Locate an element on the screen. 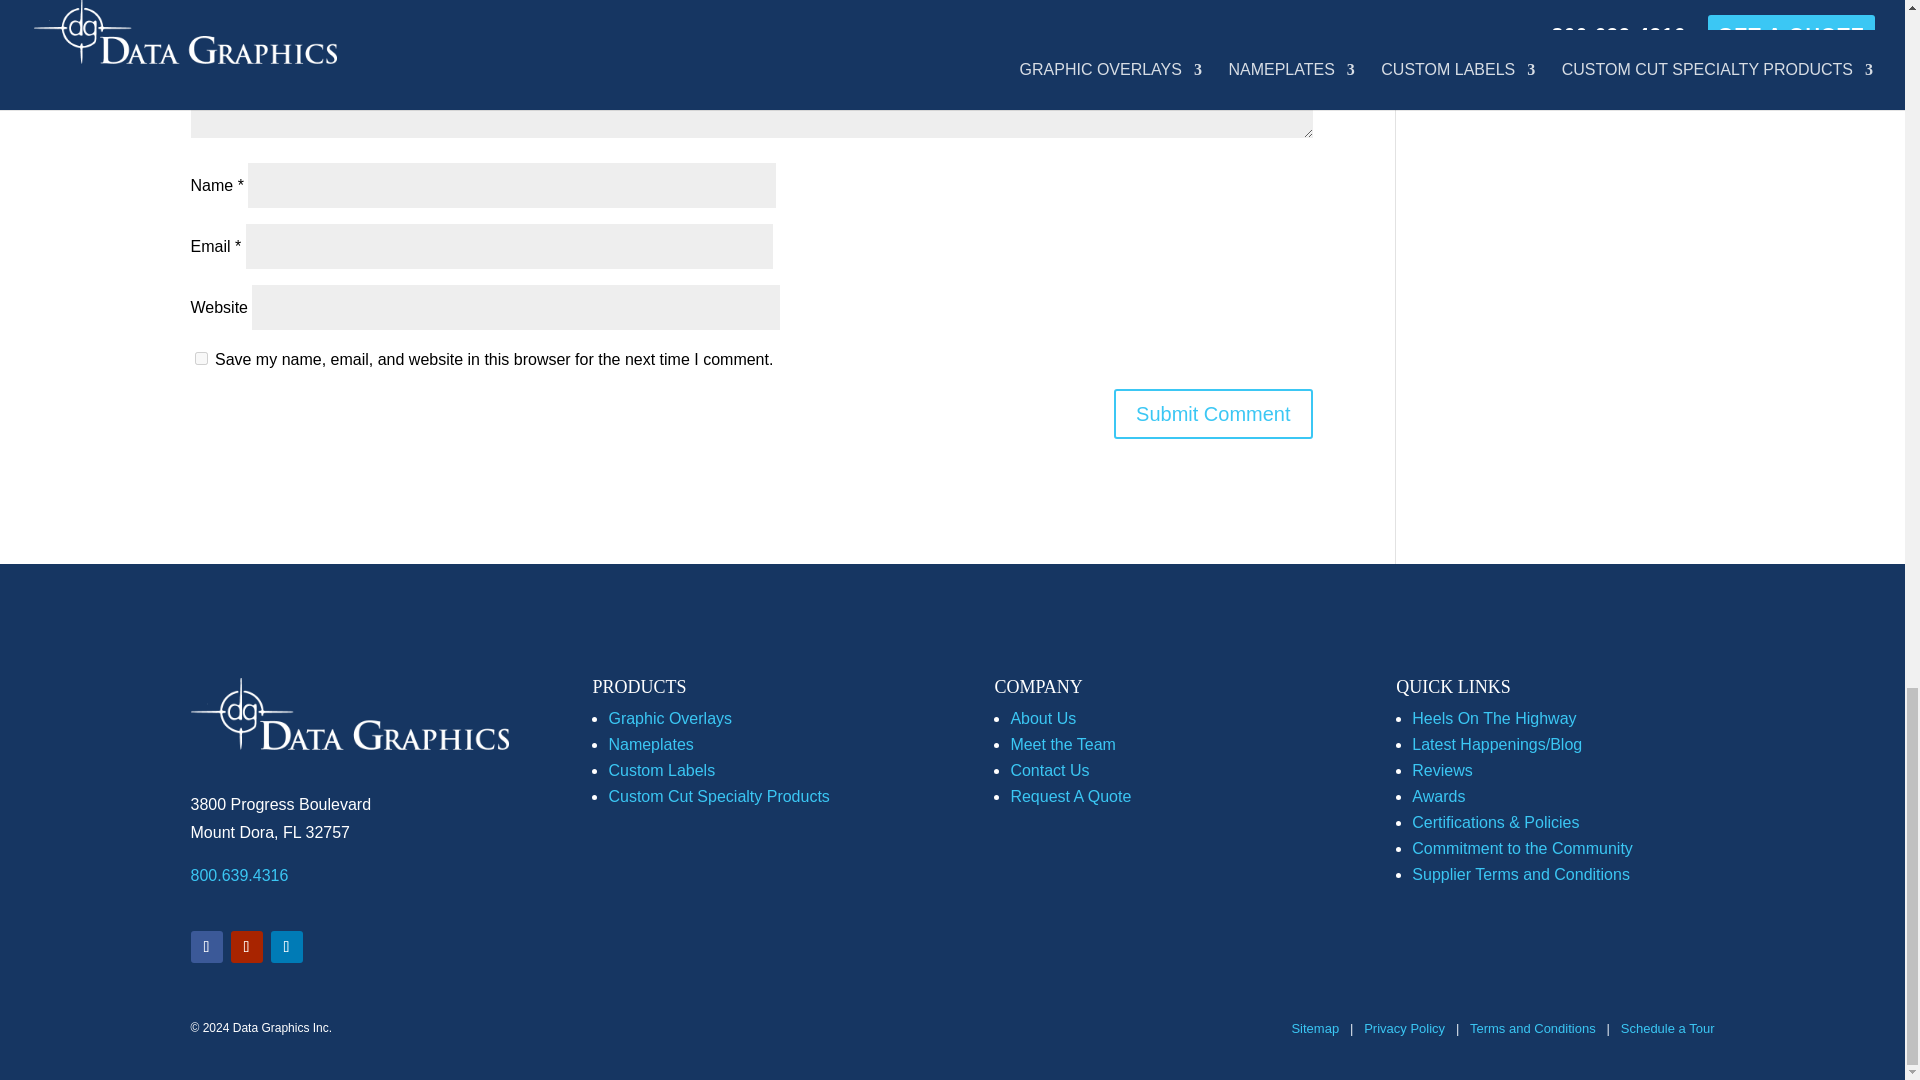 This screenshot has height=1080, width=1920. Submit Comment is located at coordinates (1213, 413).